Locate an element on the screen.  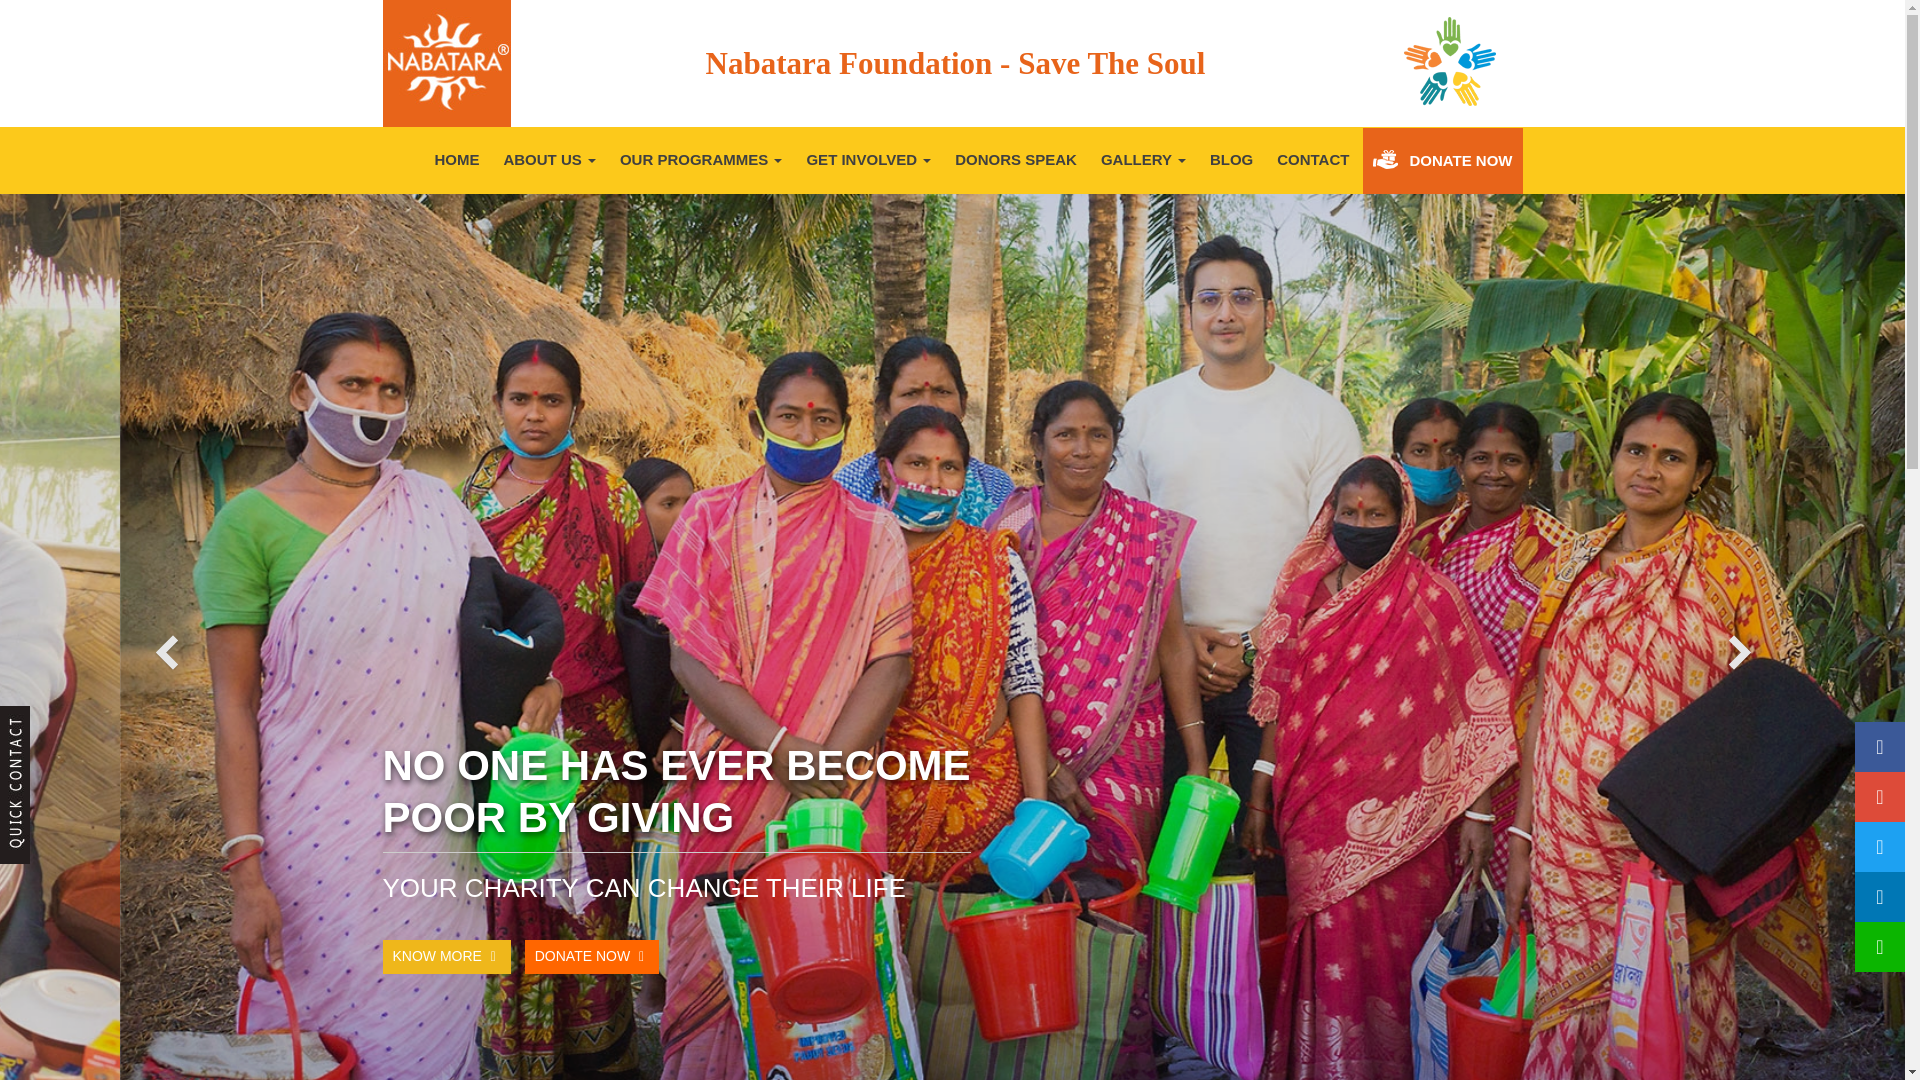
Home is located at coordinates (456, 160).